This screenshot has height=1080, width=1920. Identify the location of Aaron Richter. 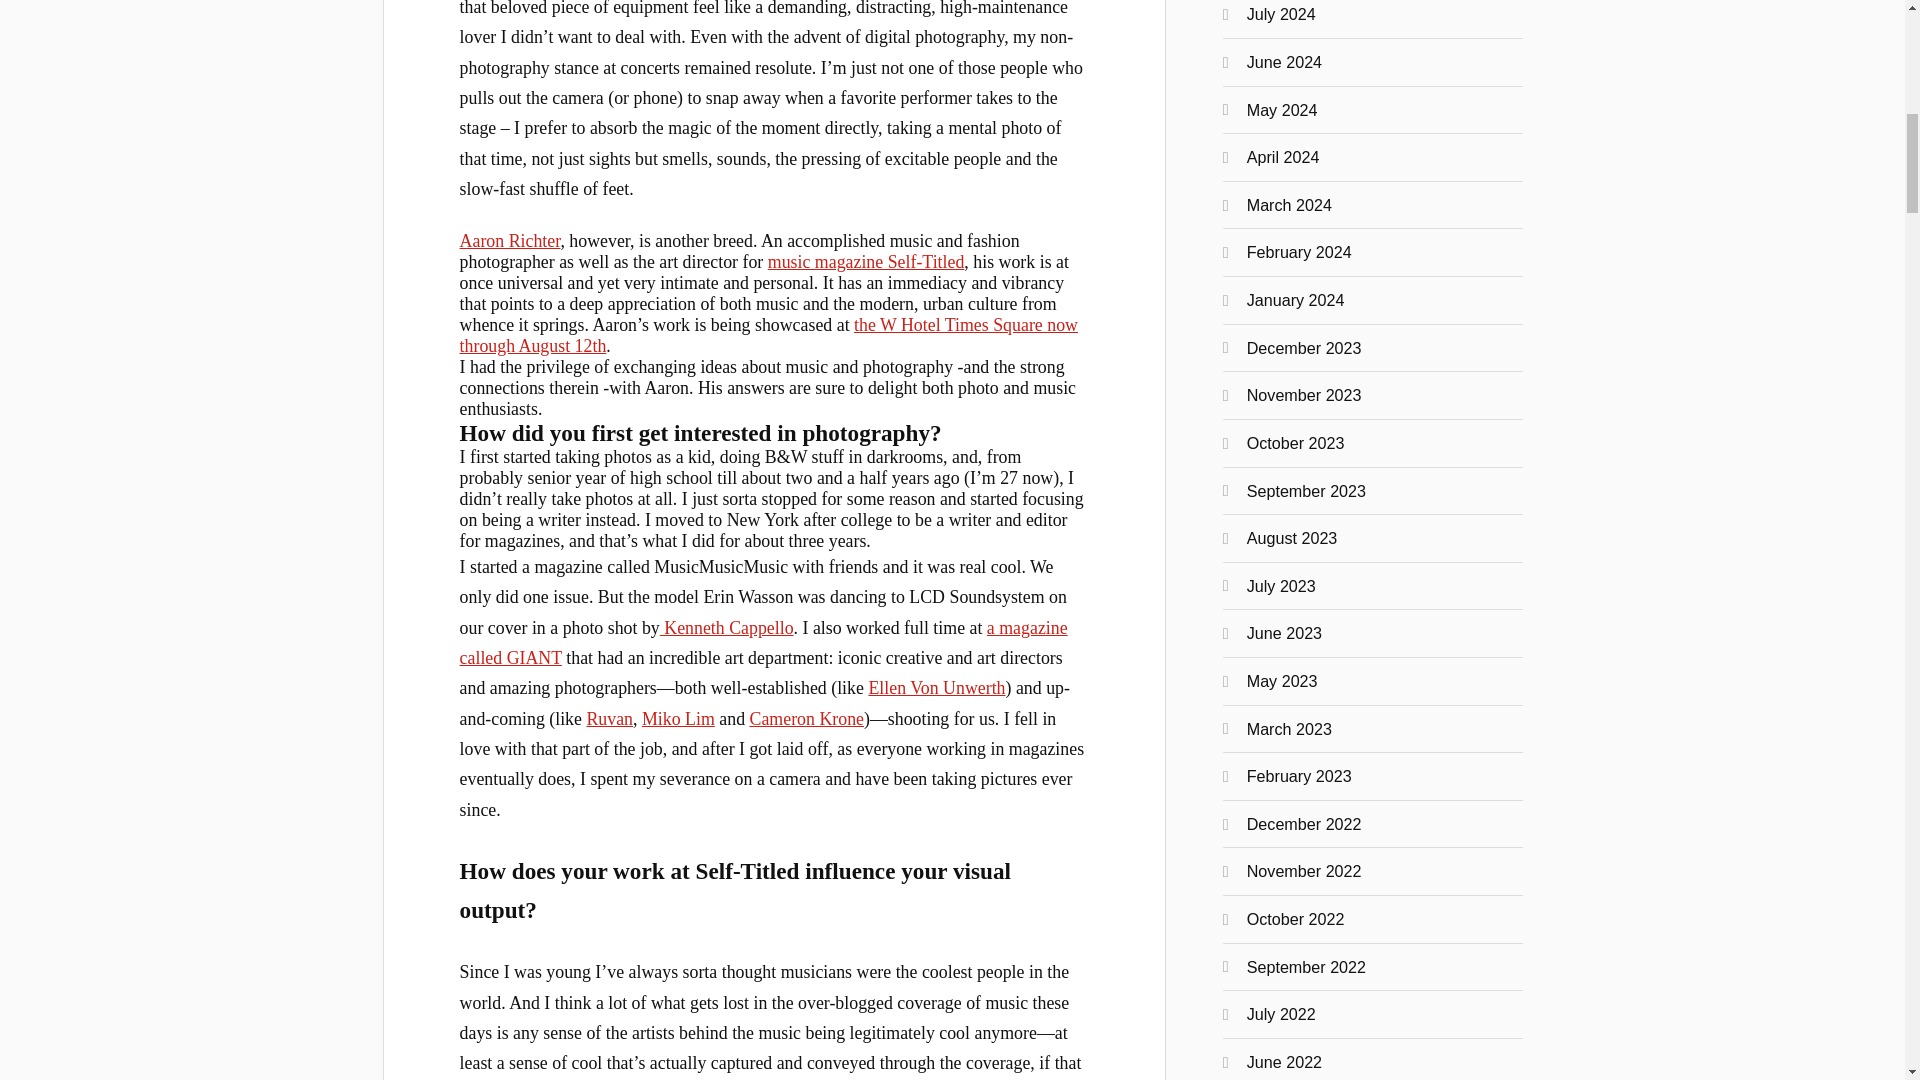
(510, 240).